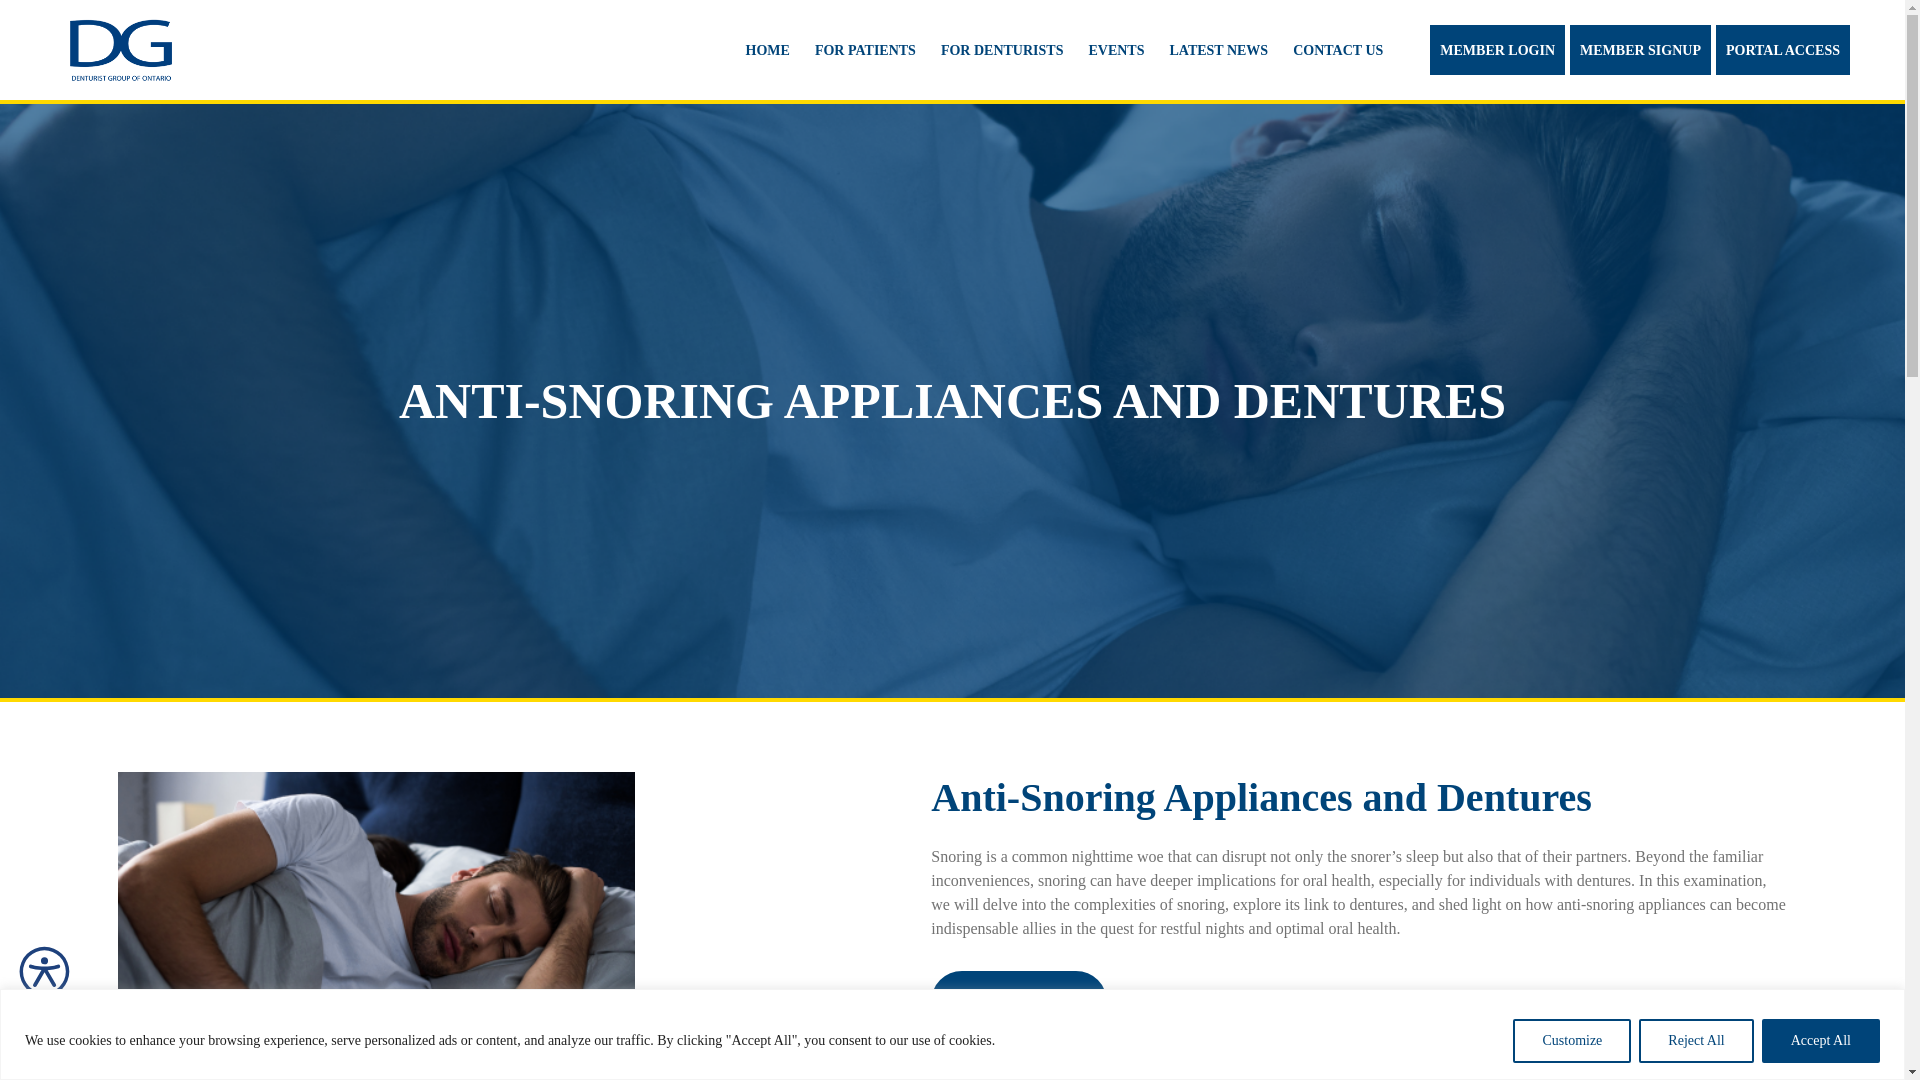  What do you see at coordinates (1696, 1040) in the screenshot?
I see `Reject All` at bounding box center [1696, 1040].